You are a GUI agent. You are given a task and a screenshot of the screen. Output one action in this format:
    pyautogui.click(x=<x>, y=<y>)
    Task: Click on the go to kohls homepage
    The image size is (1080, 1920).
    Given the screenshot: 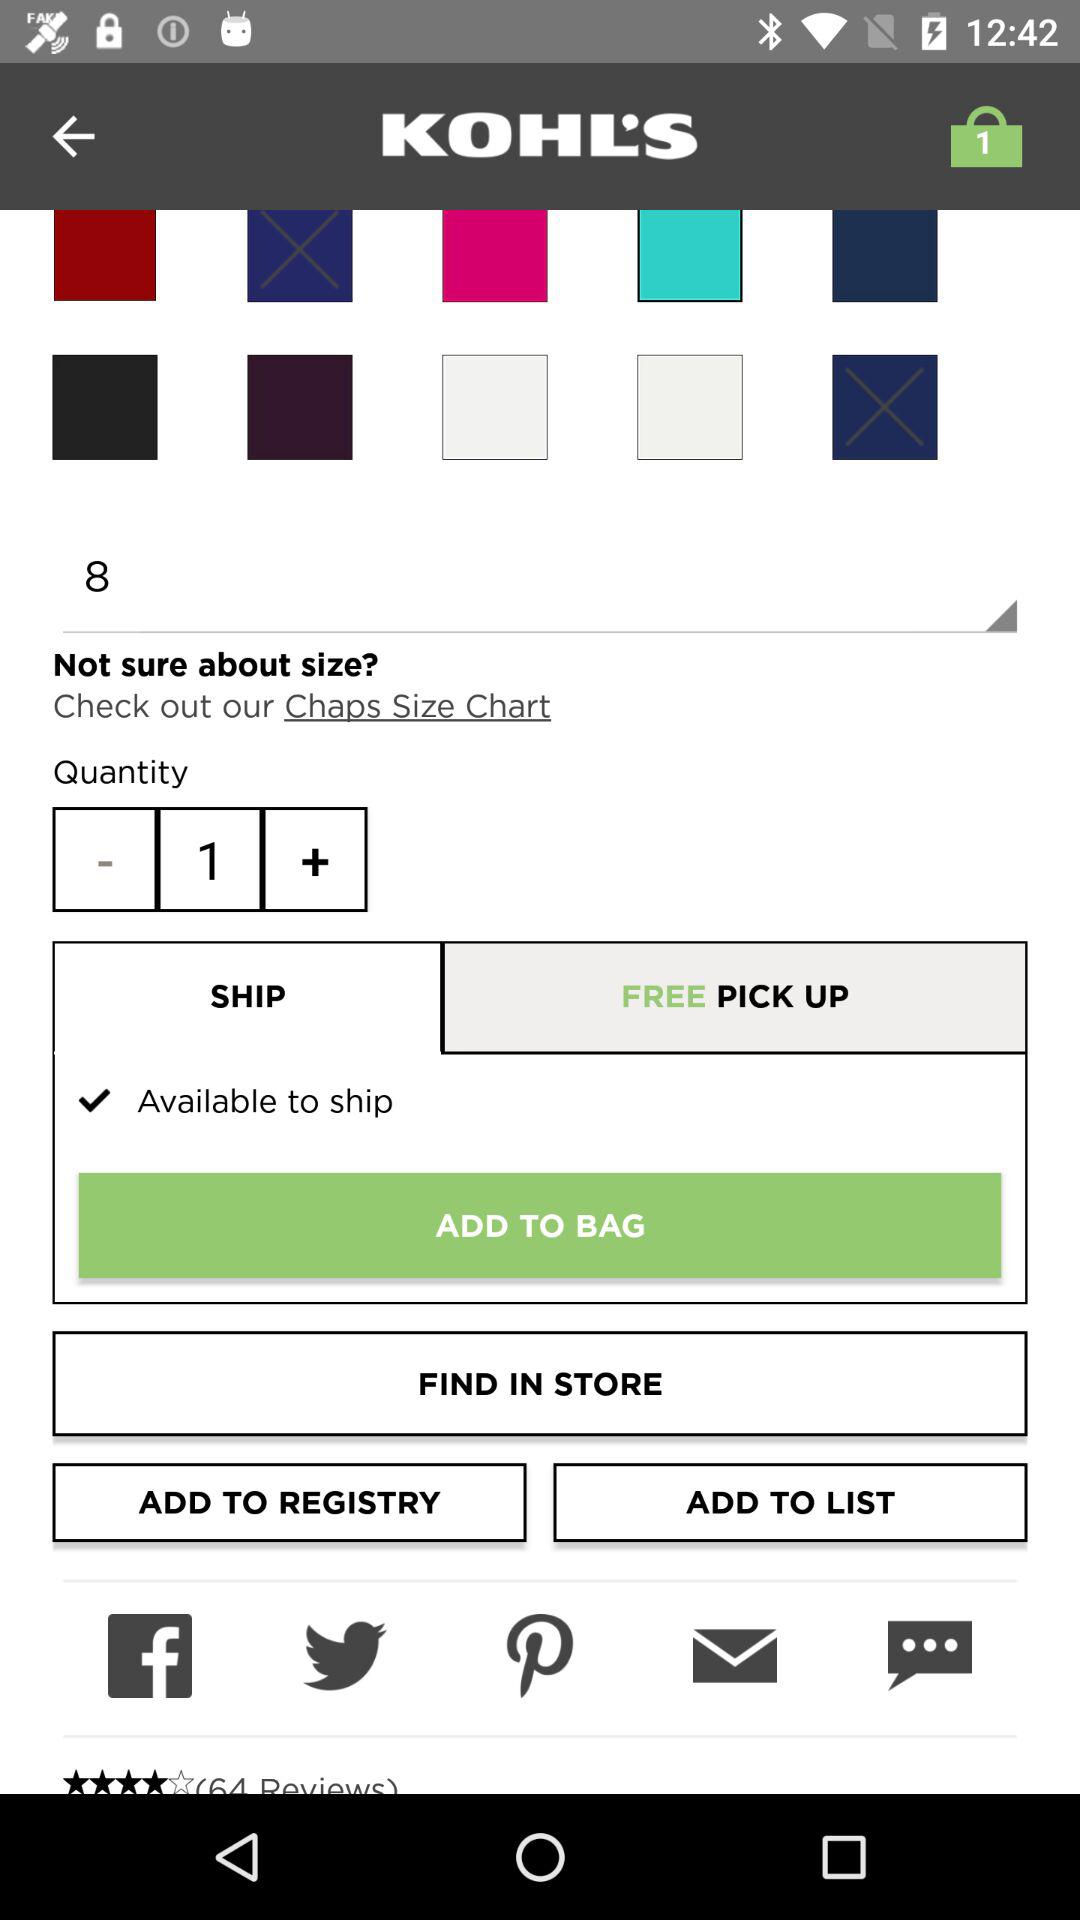 What is the action you would take?
    pyautogui.click(x=540, y=136)
    